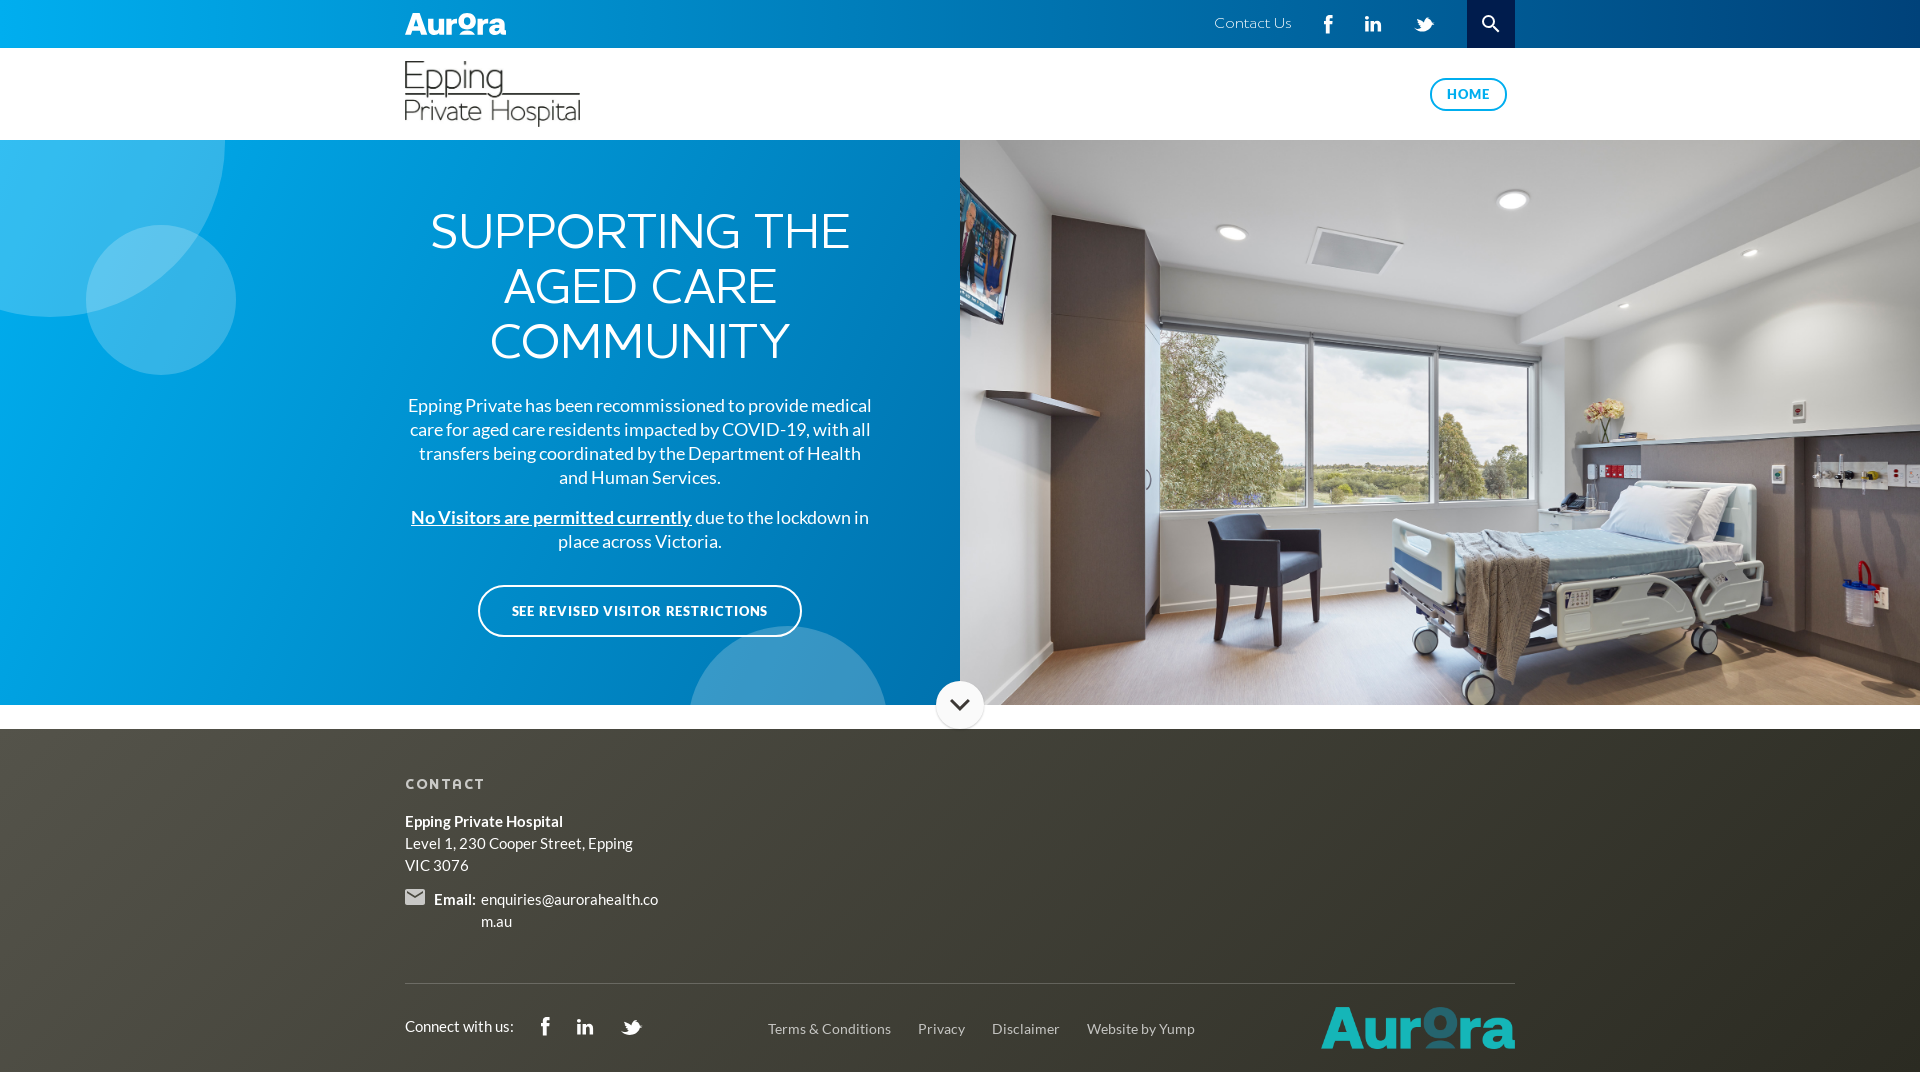  Describe the element at coordinates (1253, 24) in the screenshot. I see `Contact Us` at that location.